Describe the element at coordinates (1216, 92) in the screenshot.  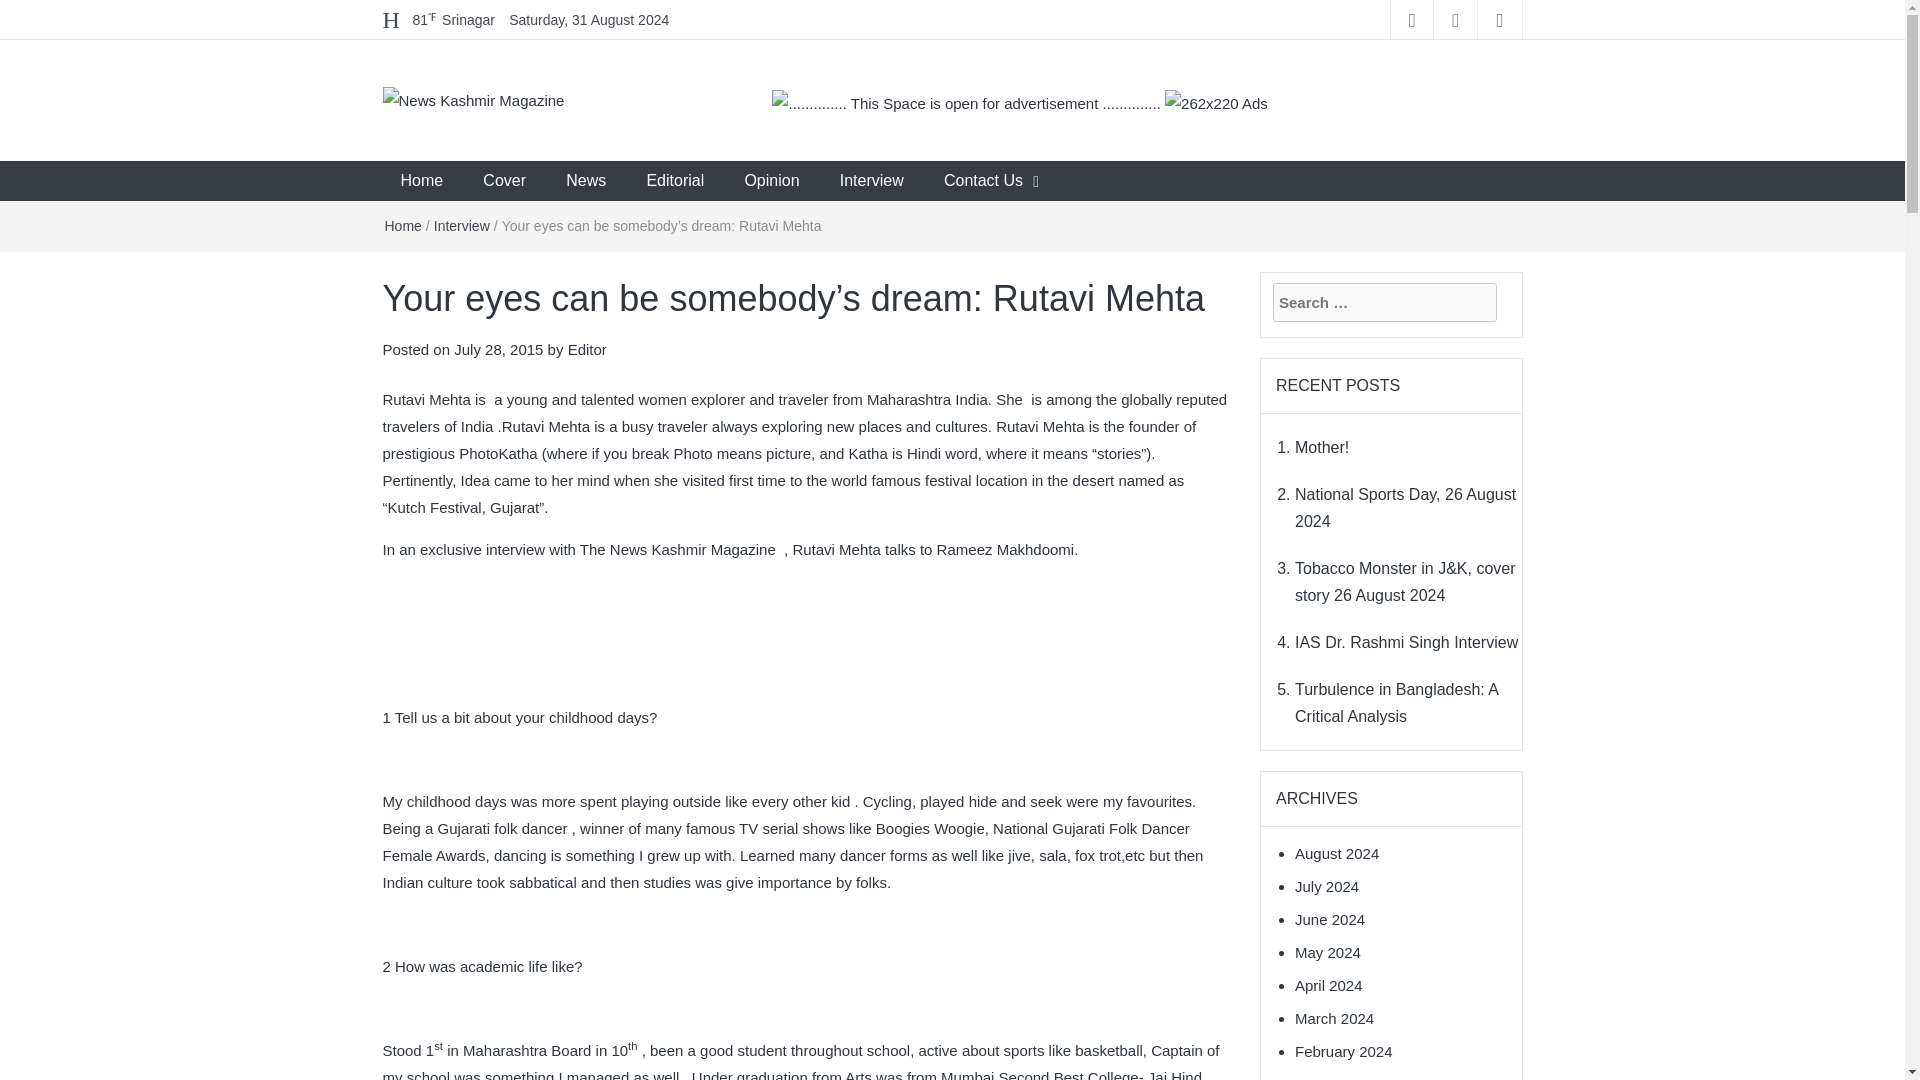
I see `262x220 Ads` at that location.